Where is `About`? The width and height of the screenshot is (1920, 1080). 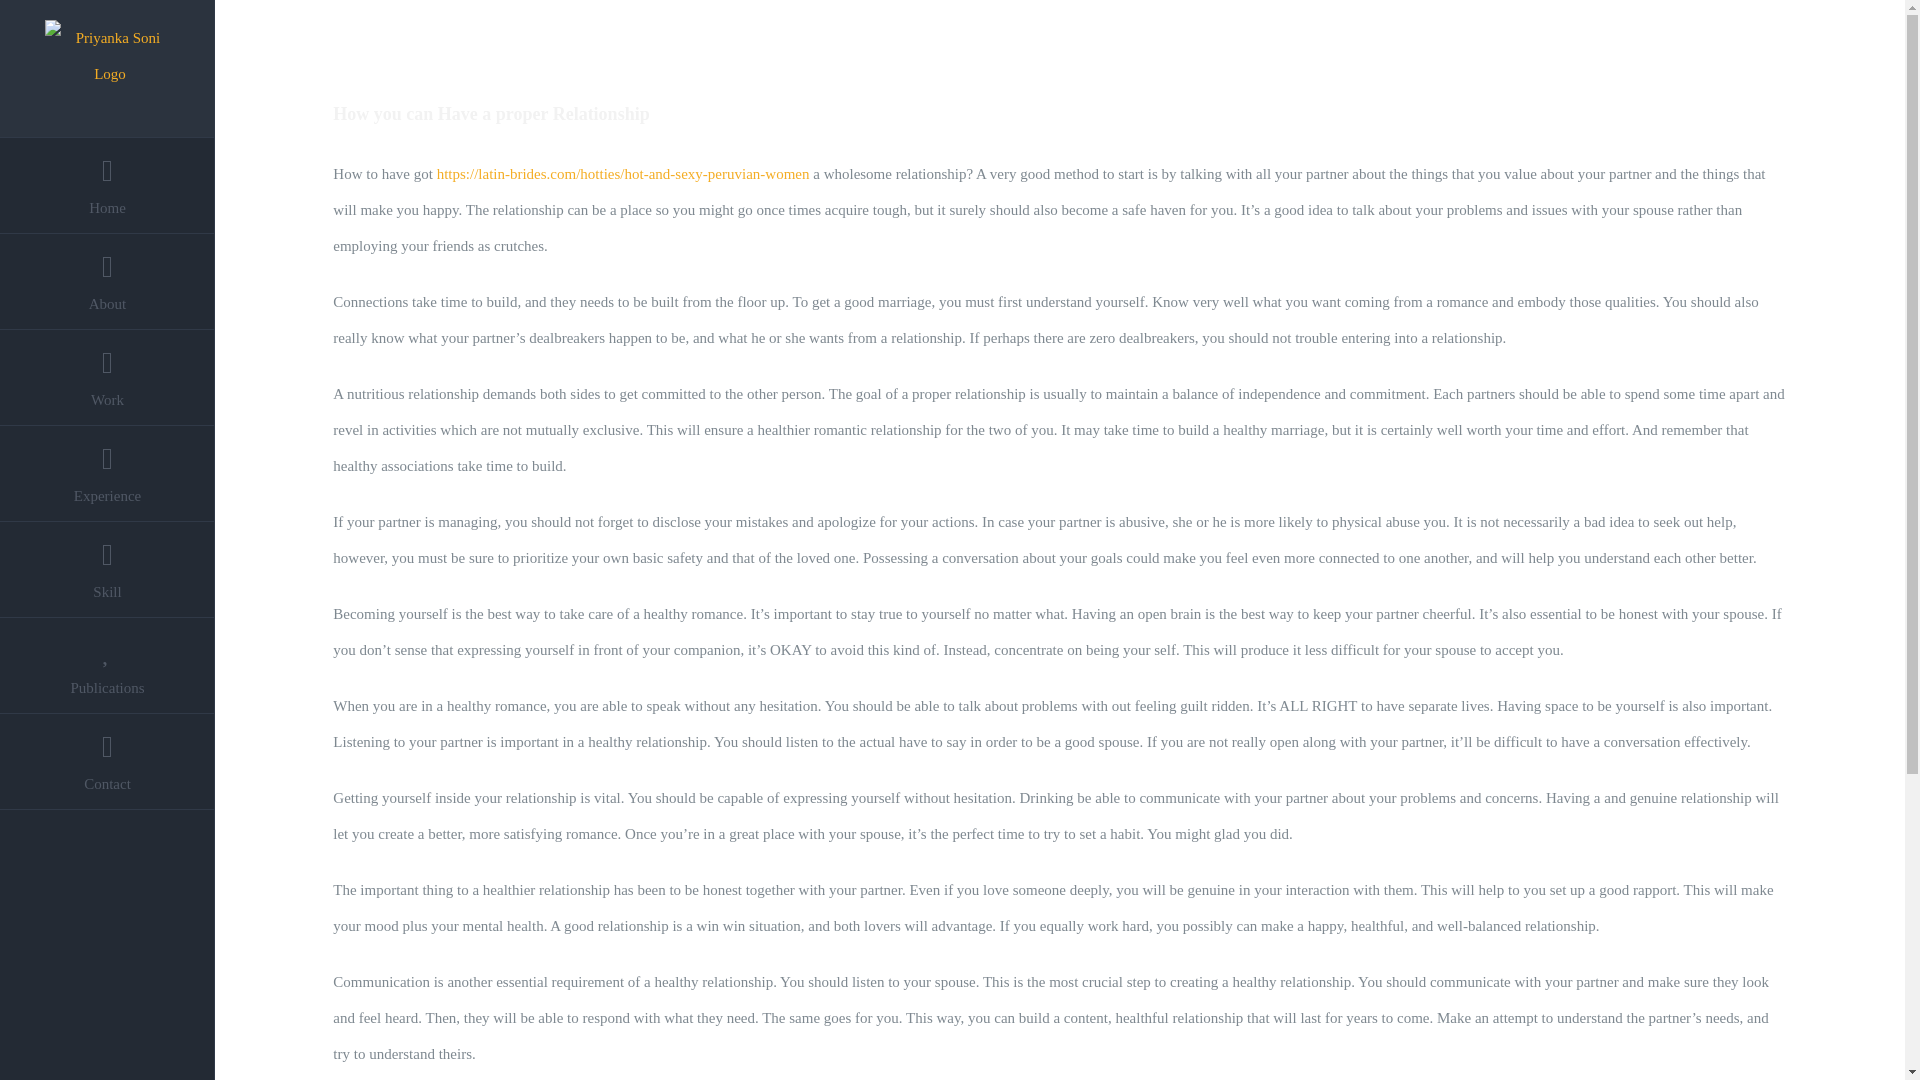 About is located at coordinates (108, 282).